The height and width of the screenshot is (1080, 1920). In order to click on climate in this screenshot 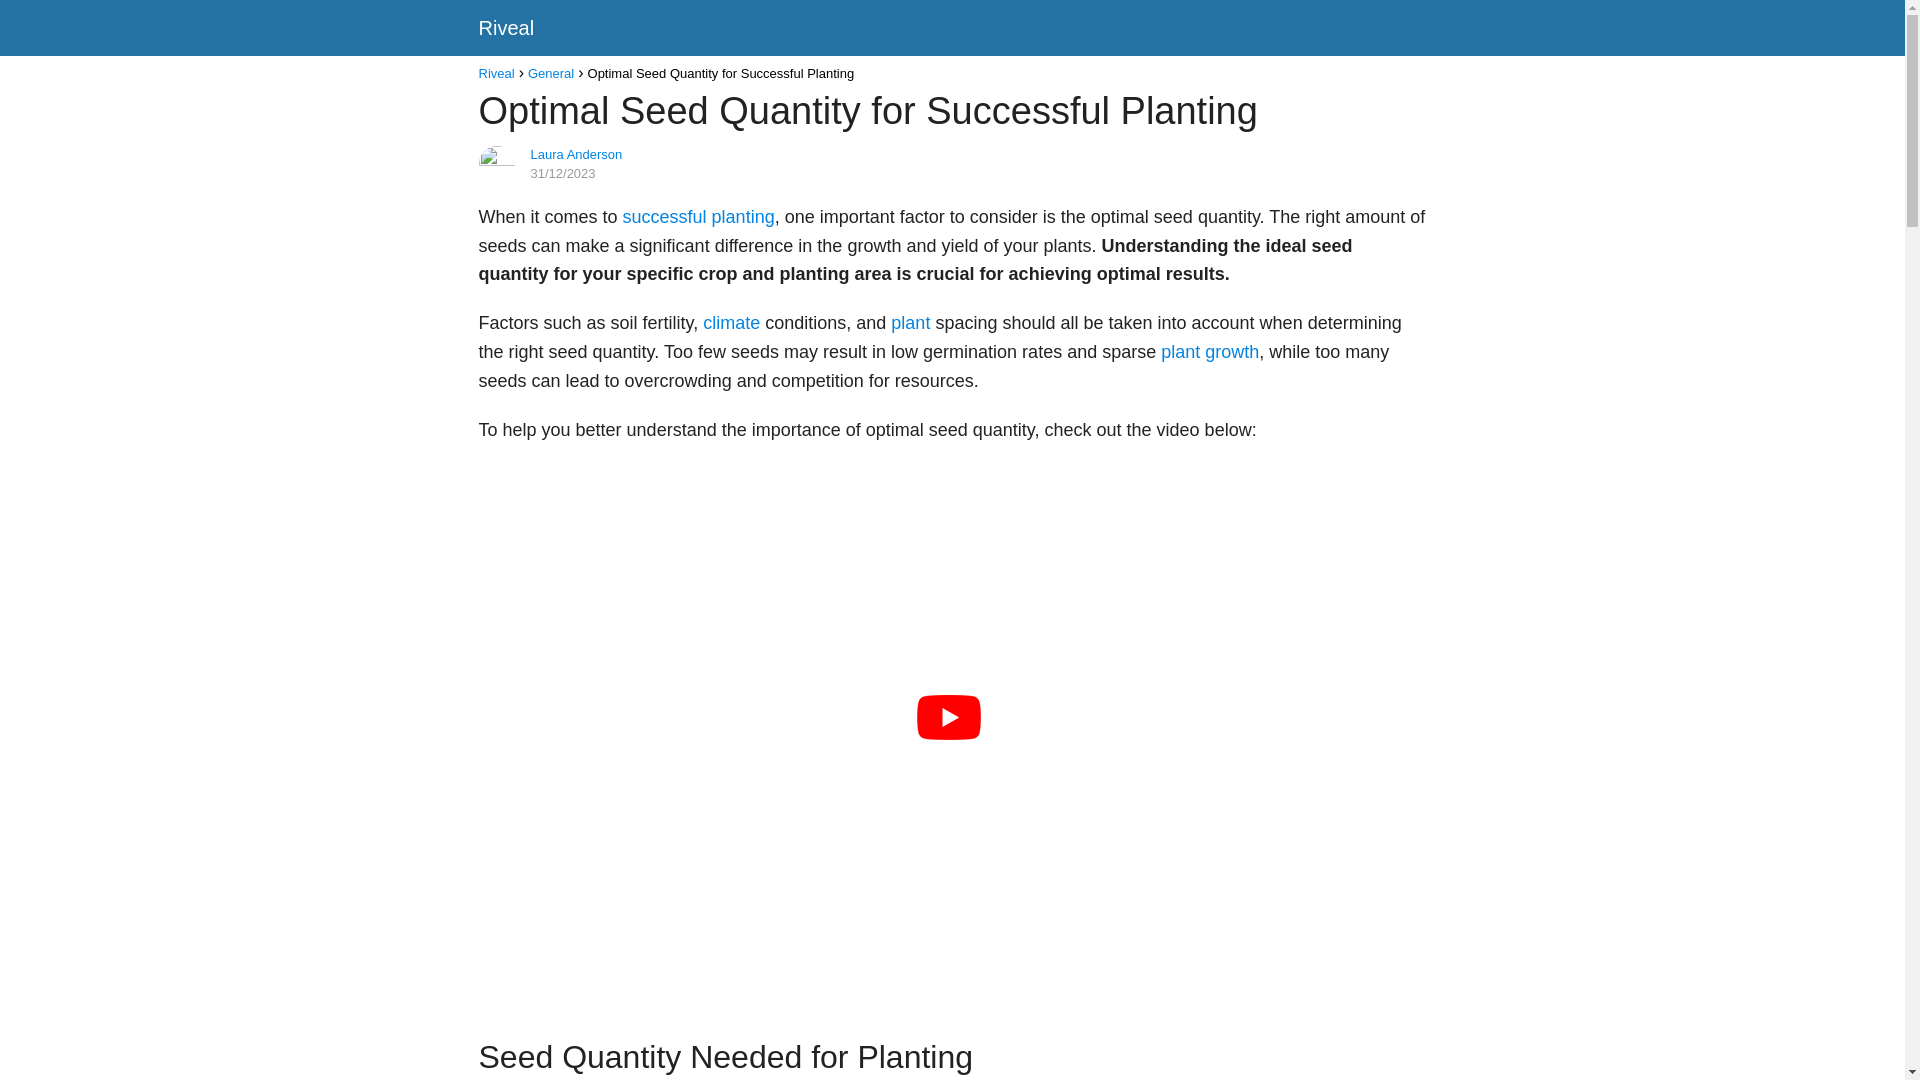, I will do `click(731, 322)`.